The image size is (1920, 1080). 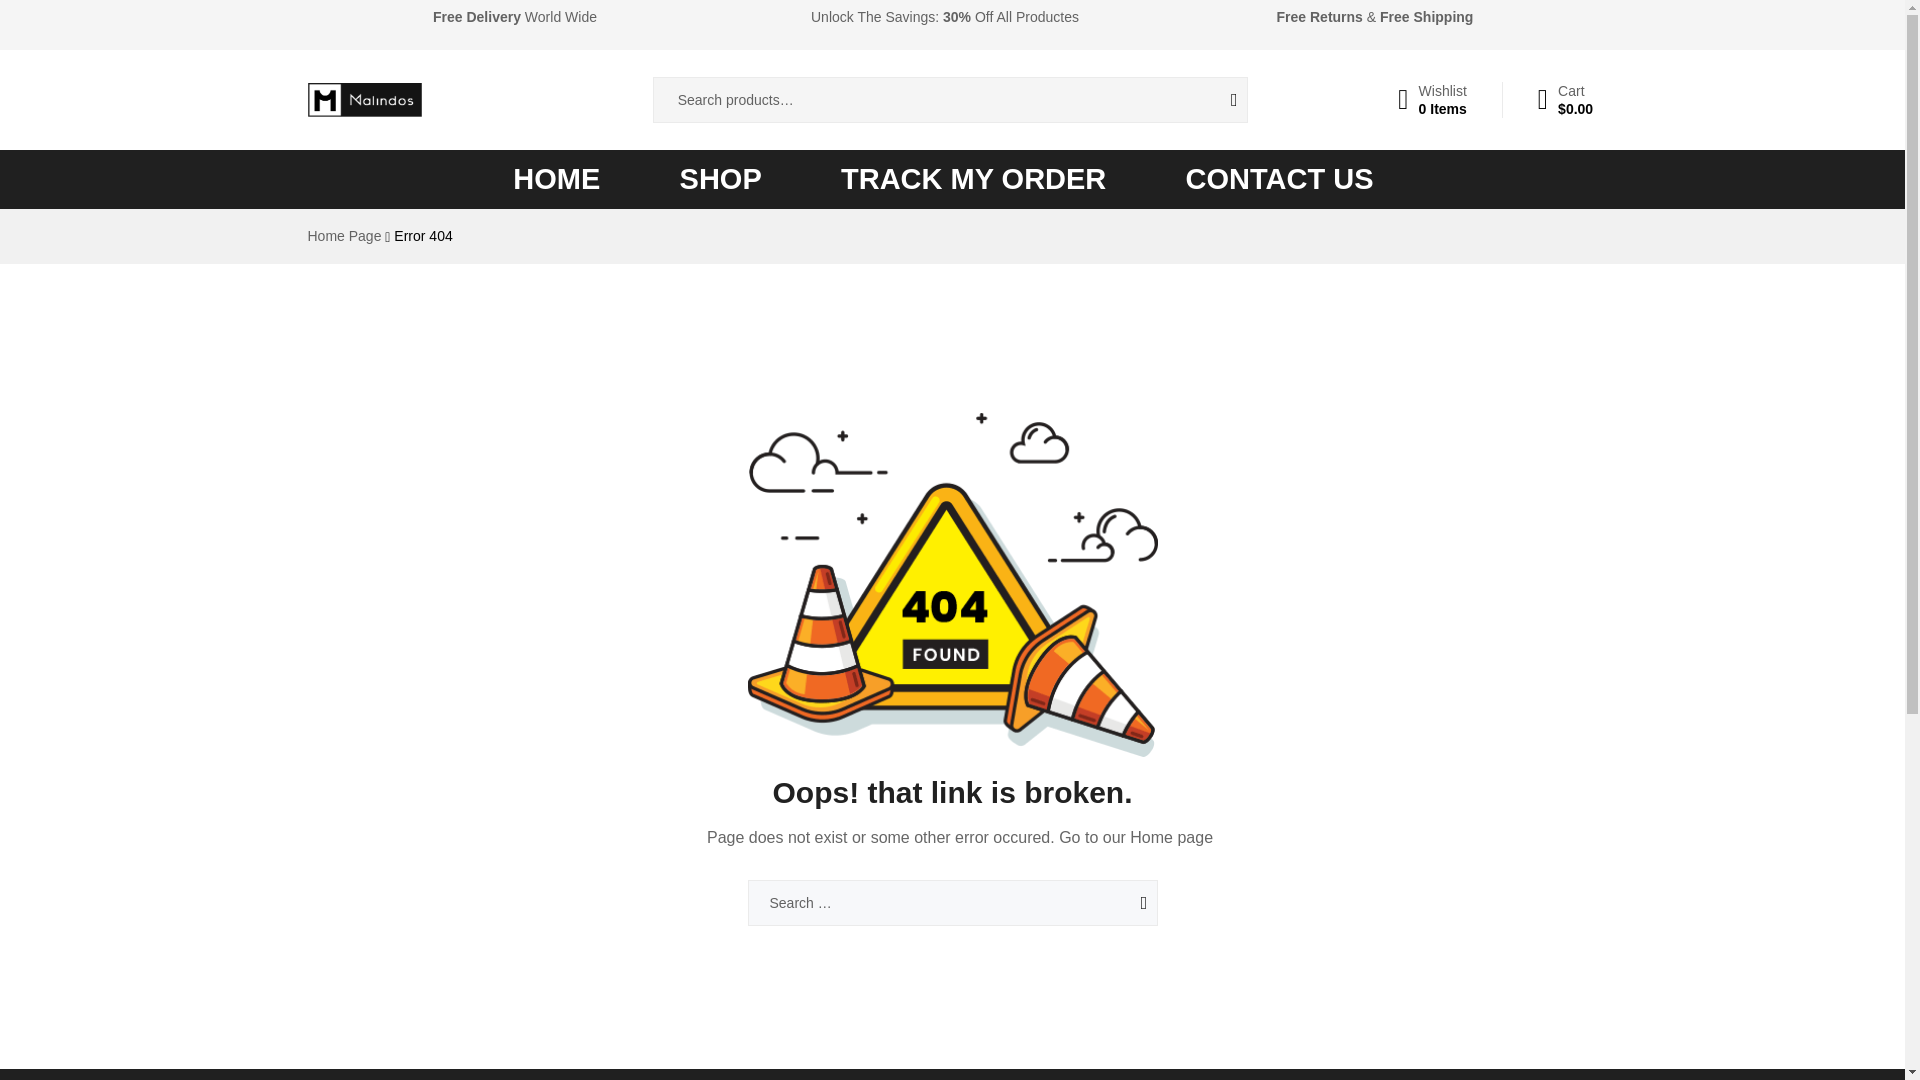 What do you see at coordinates (1117, 902) in the screenshot?
I see `Home Page` at bounding box center [1117, 902].